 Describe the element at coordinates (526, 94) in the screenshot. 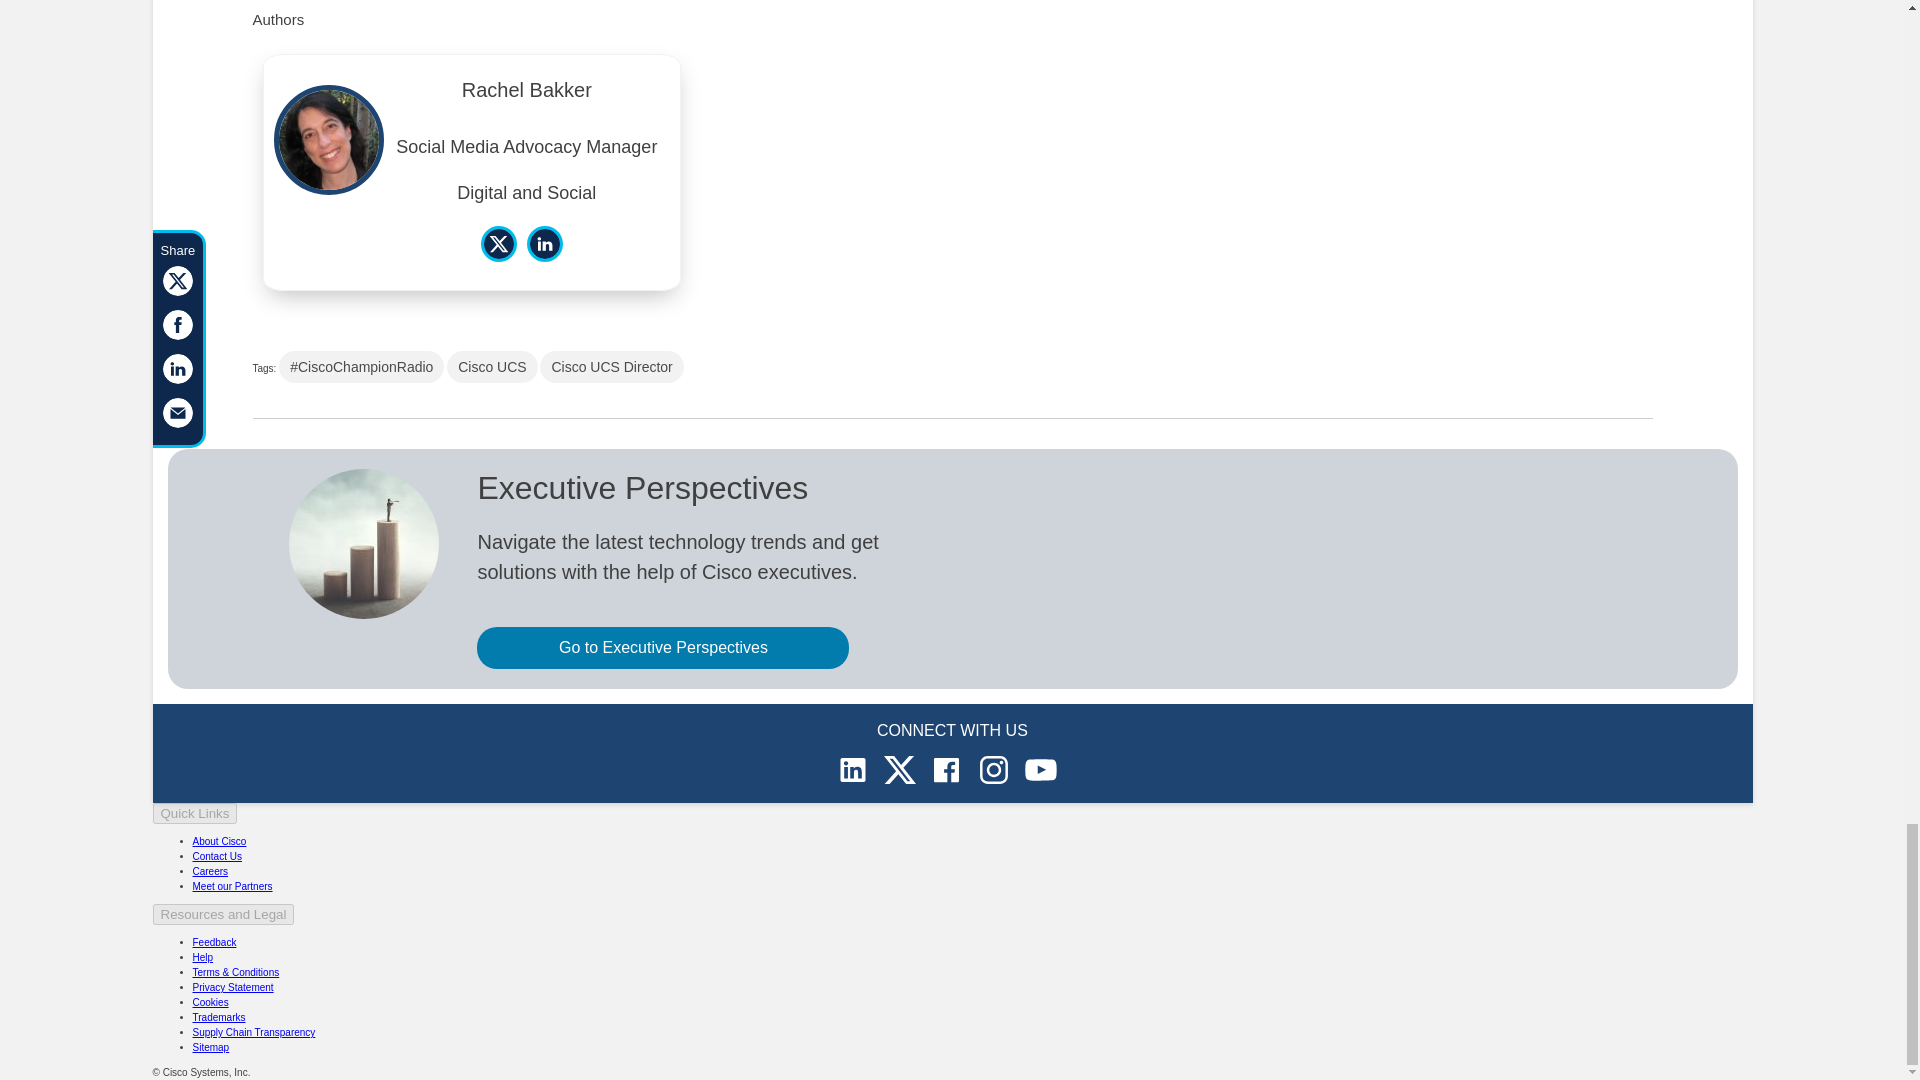

I see `Rachel Bakker` at that location.